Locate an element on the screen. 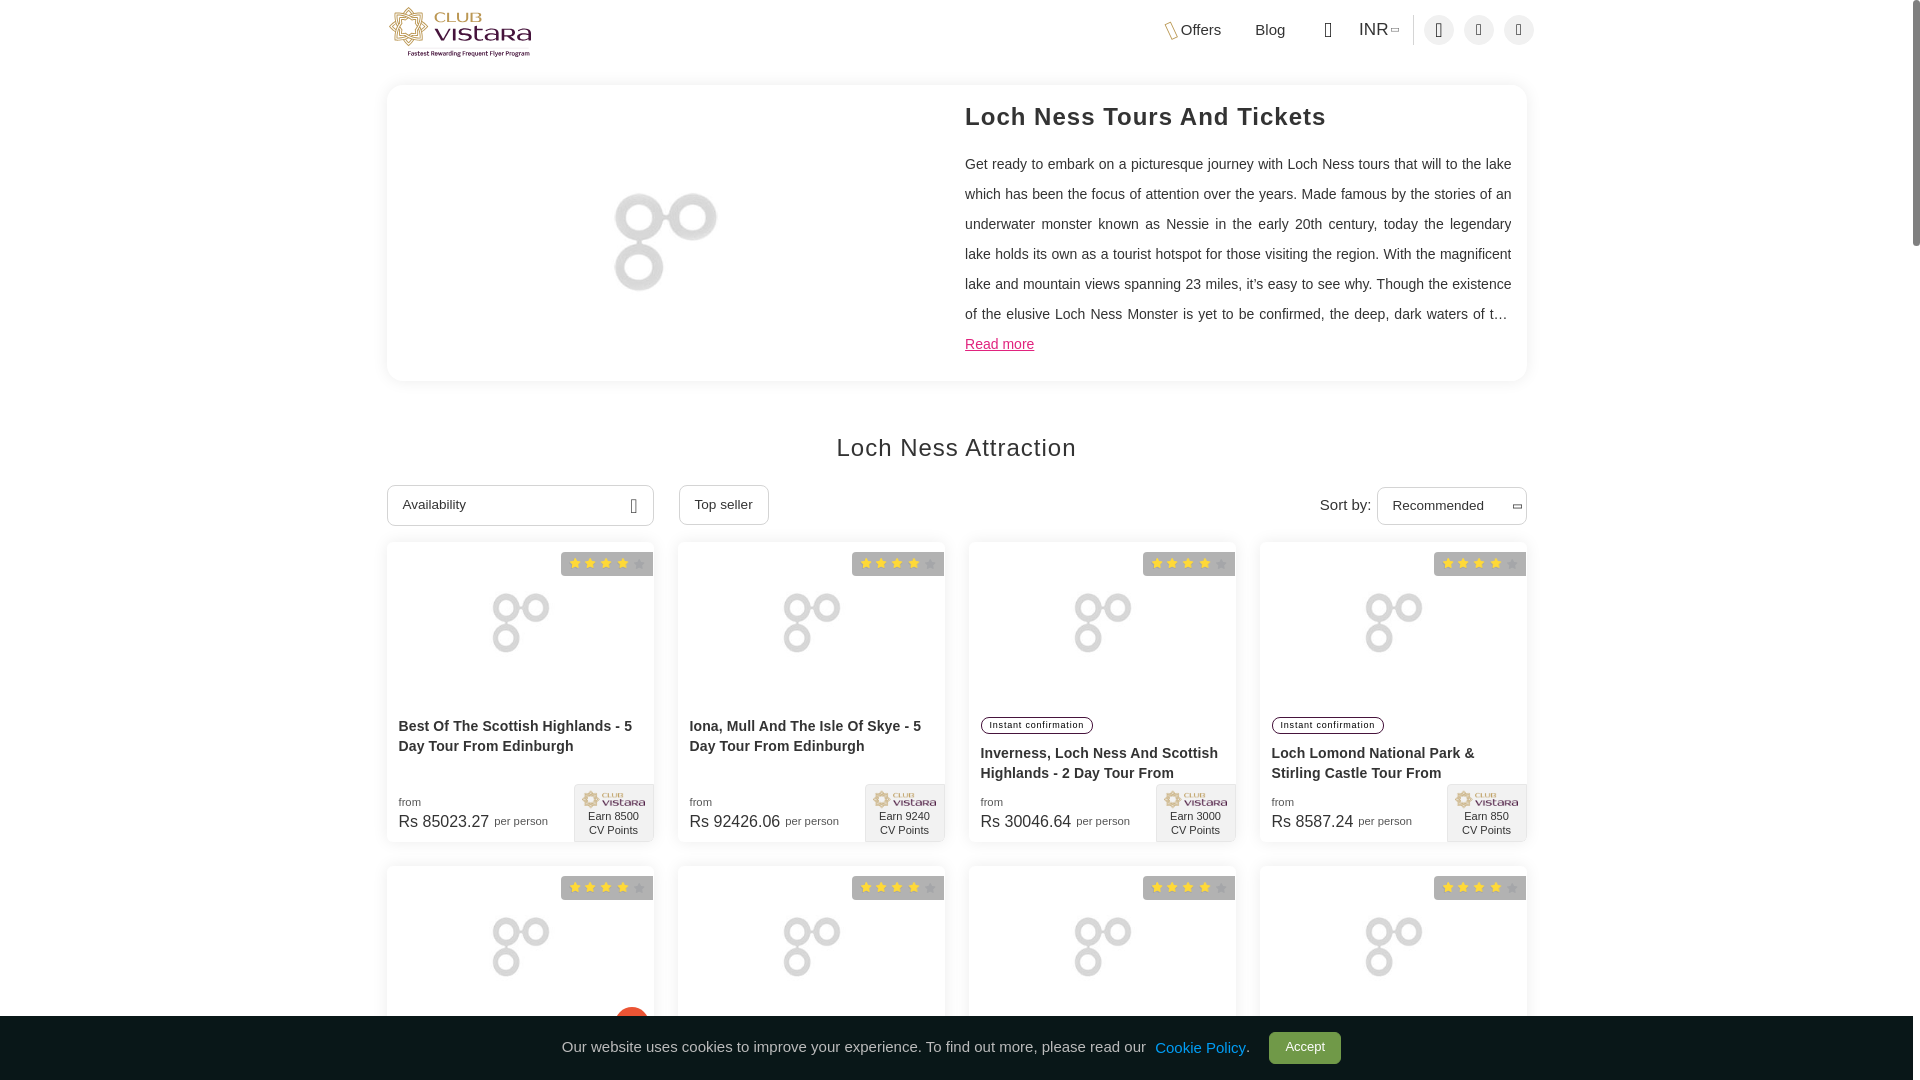  Best of the Scottish Highlands - 5 Day Tour from Edinburgh is located at coordinates (518, 622).